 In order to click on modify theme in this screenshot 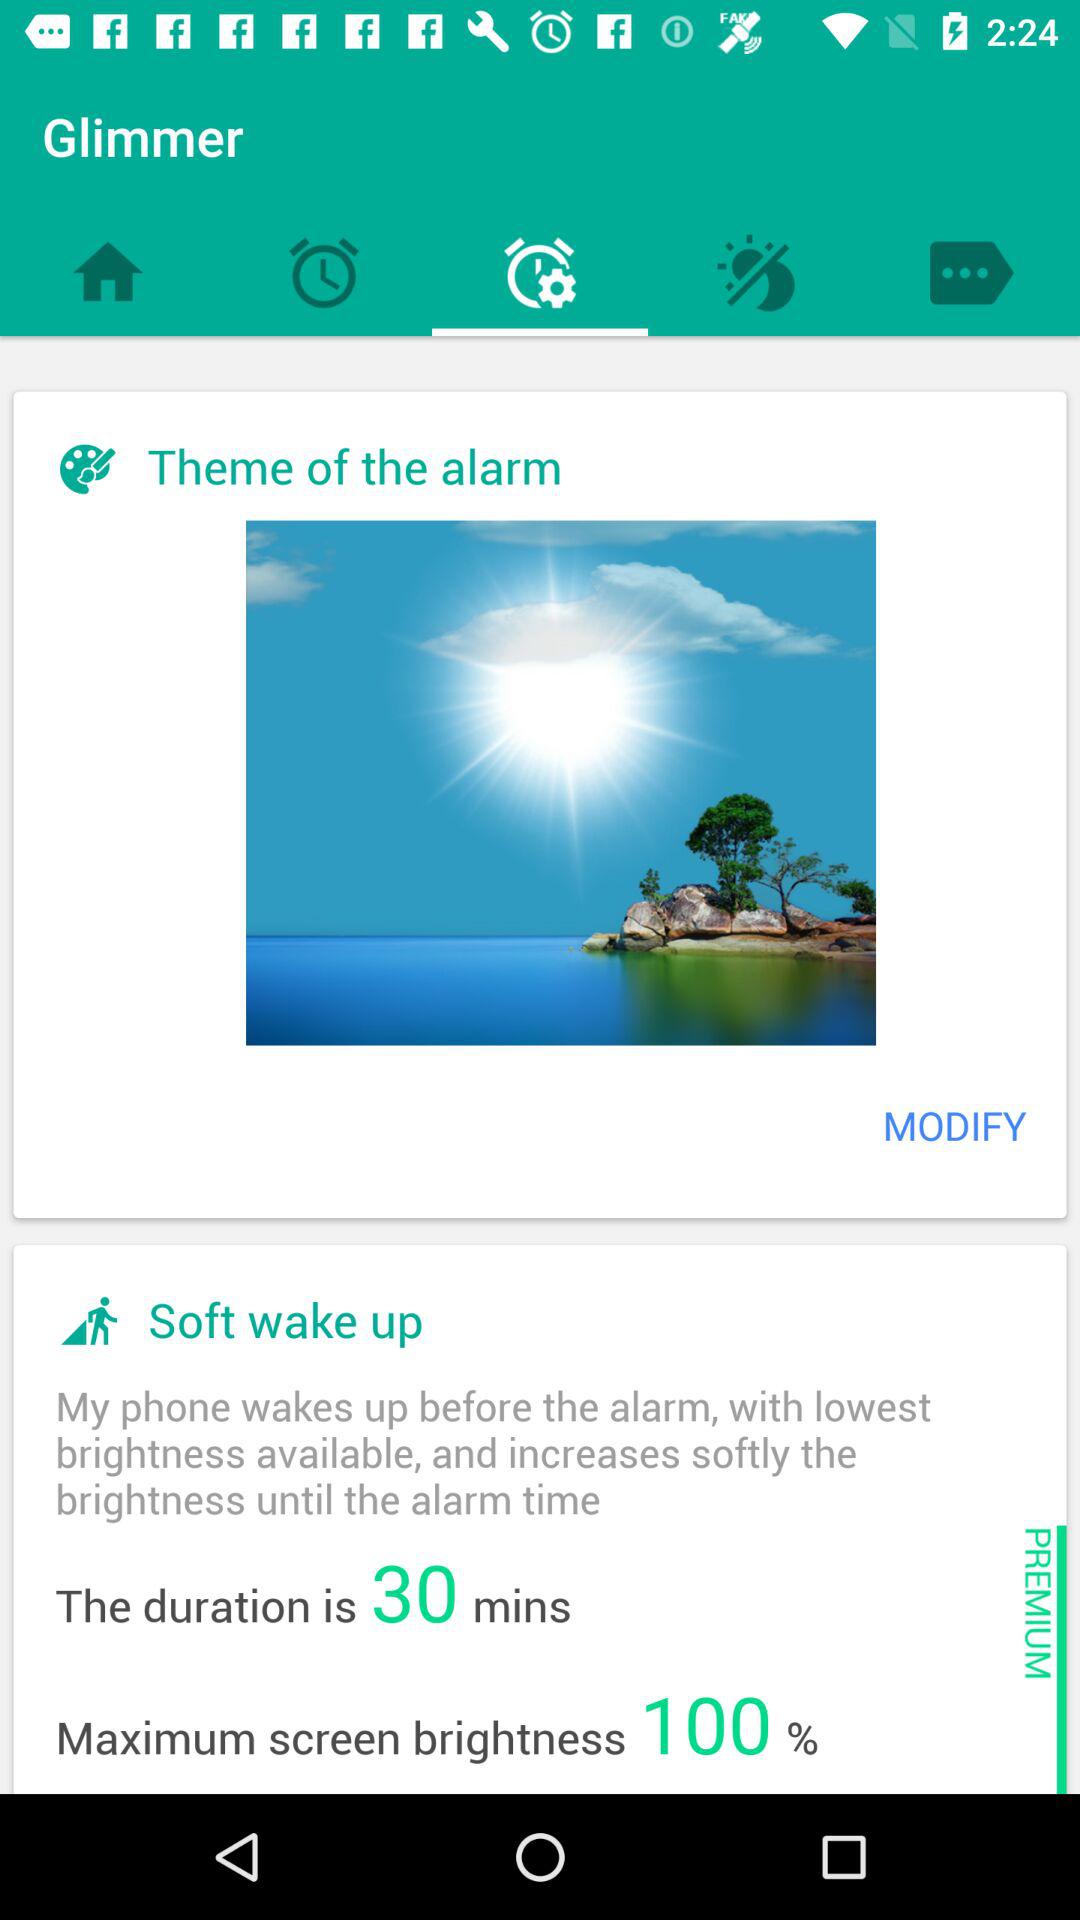, I will do `click(561, 782)`.